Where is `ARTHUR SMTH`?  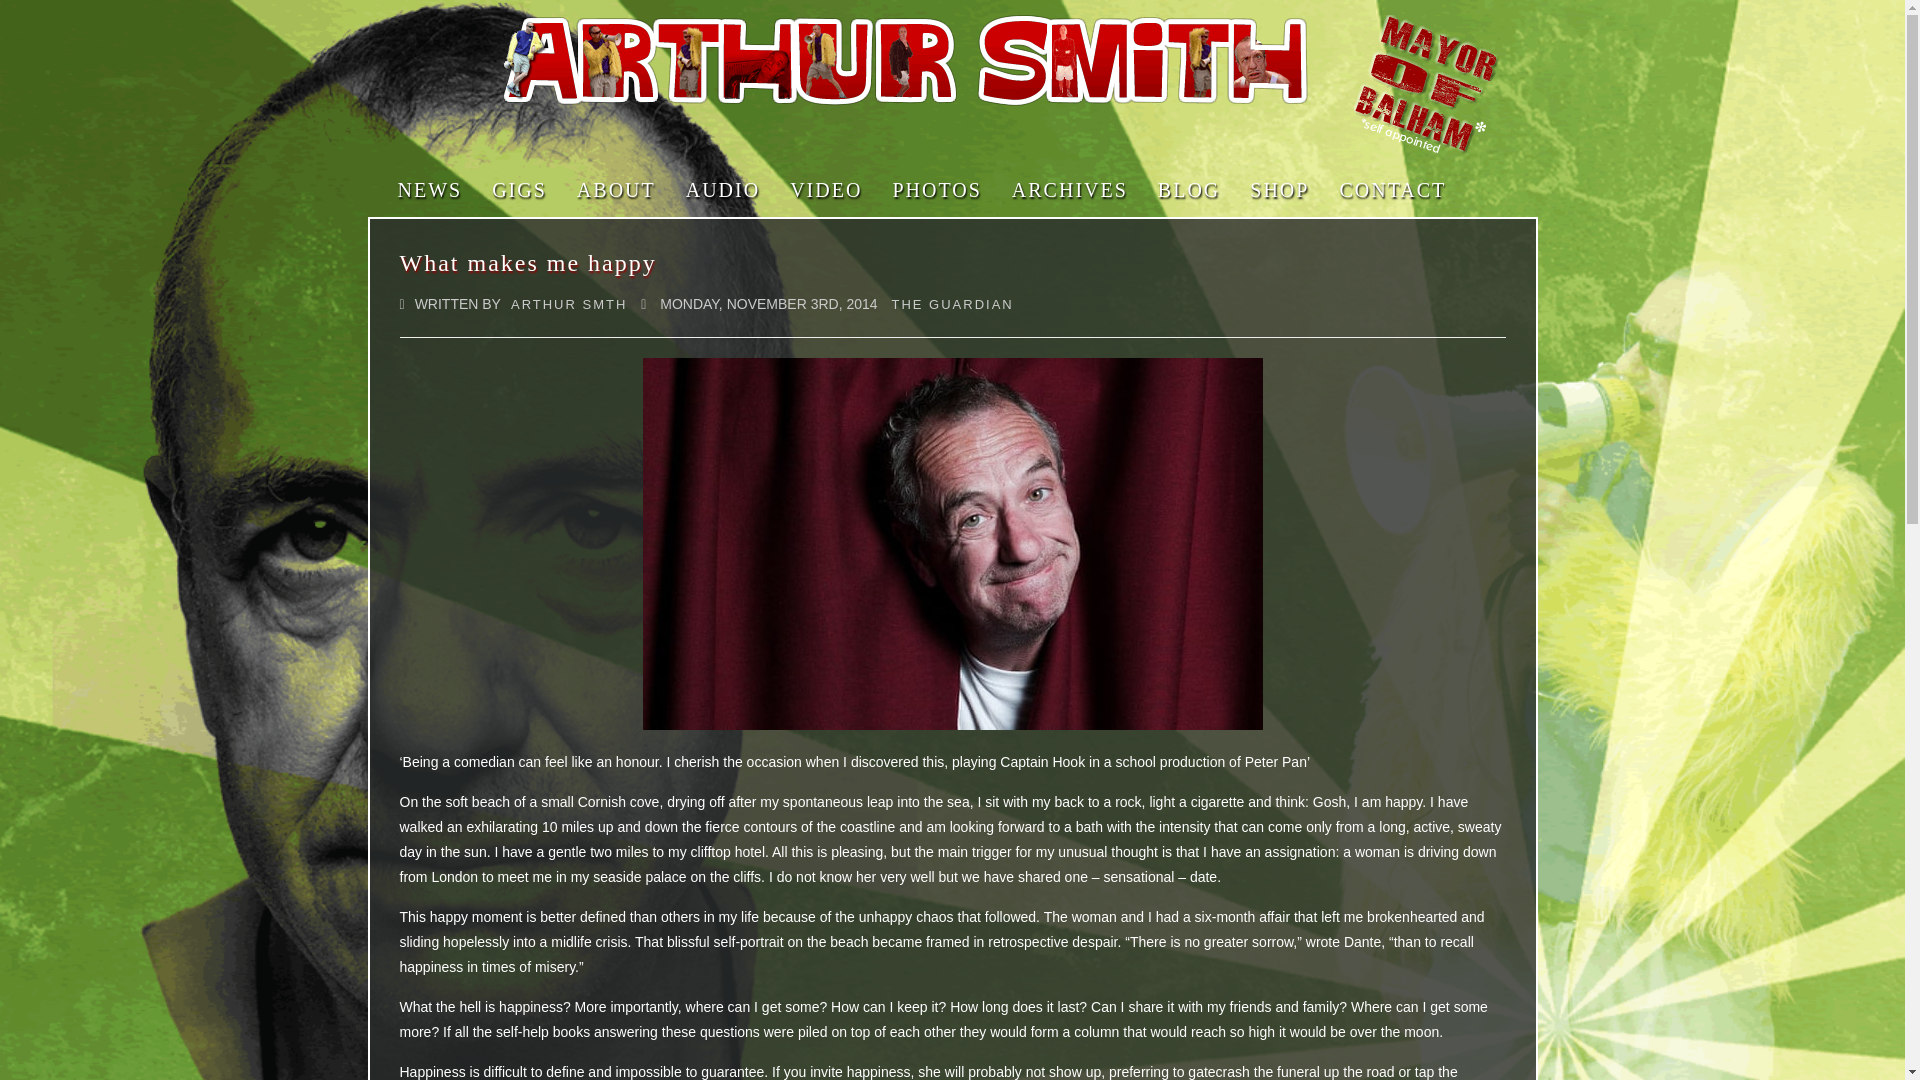 ARTHUR SMTH is located at coordinates (568, 304).